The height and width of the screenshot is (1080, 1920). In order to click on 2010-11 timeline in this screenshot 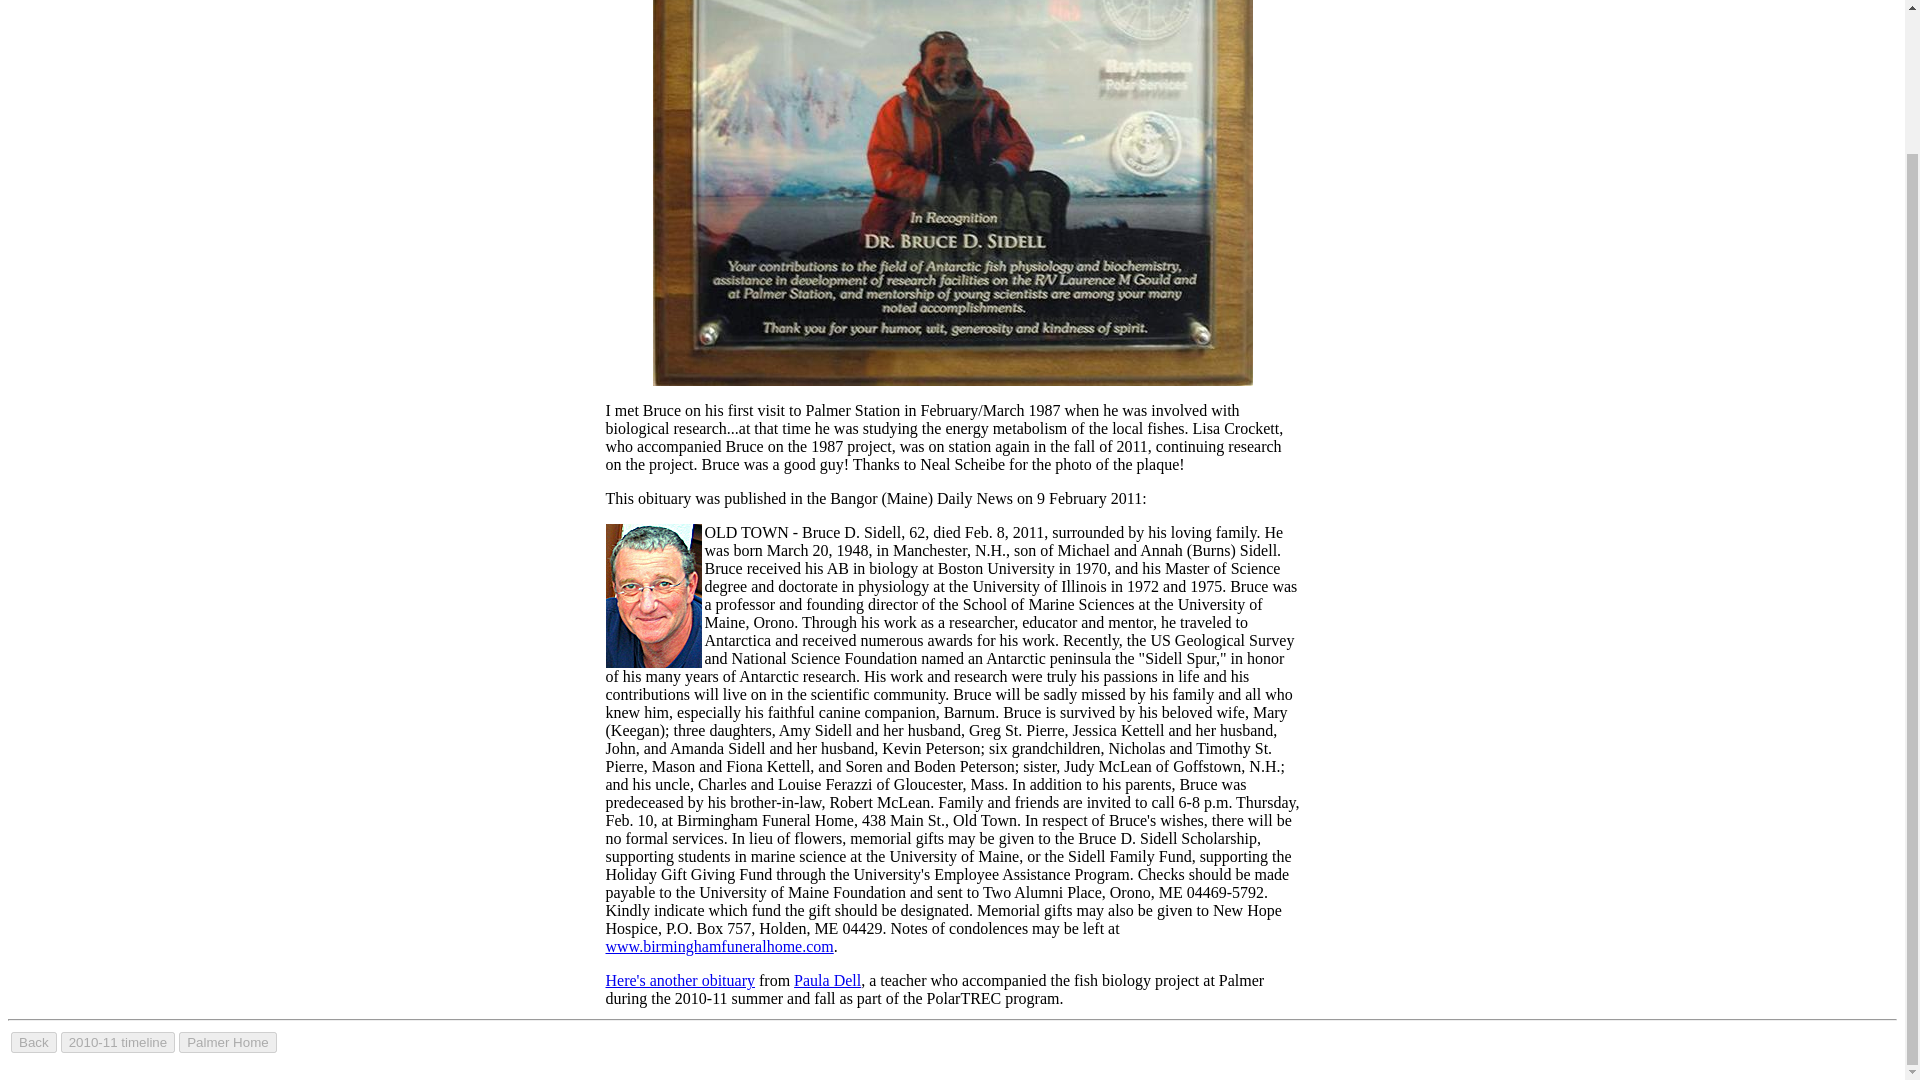, I will do `click(118, 1042)`.